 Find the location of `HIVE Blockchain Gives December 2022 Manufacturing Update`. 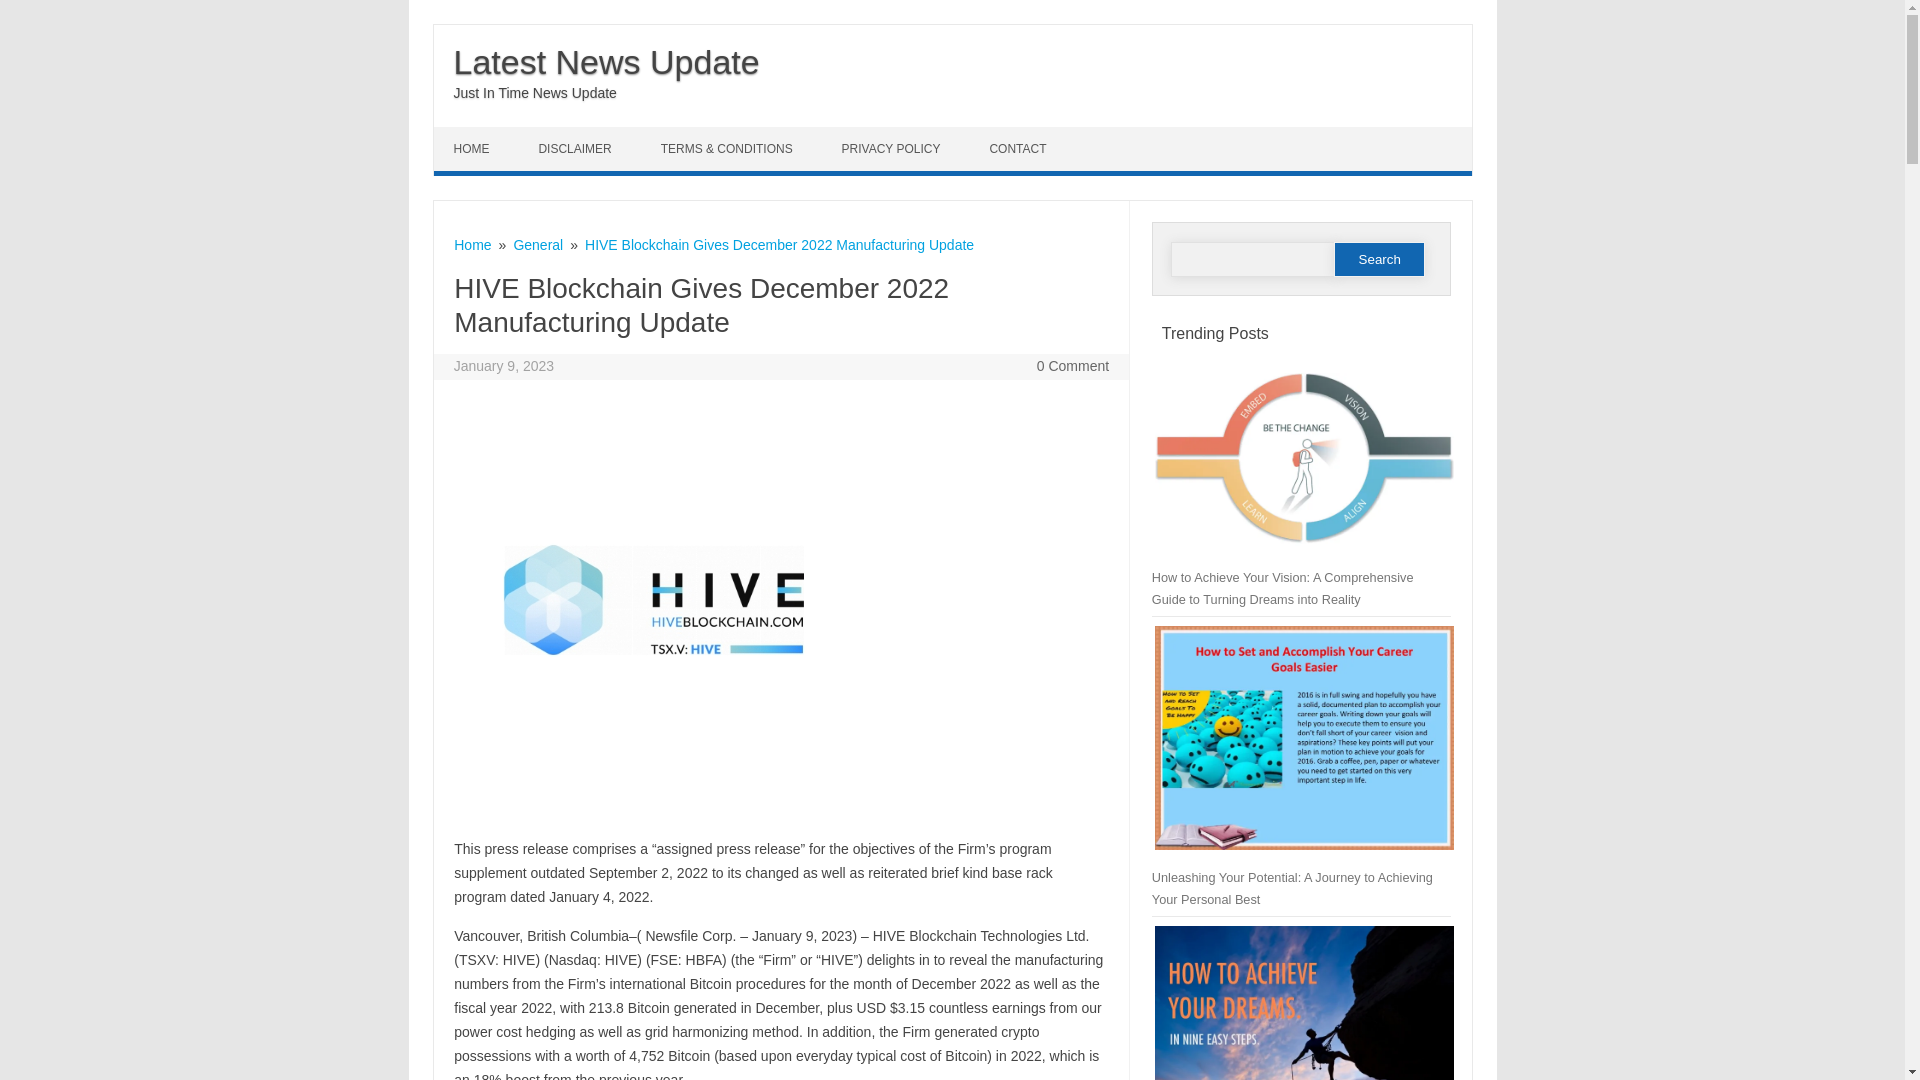

HIVE Blockchain Gives December 2022 Manufacturing Update is located at coordinates (779, 244).